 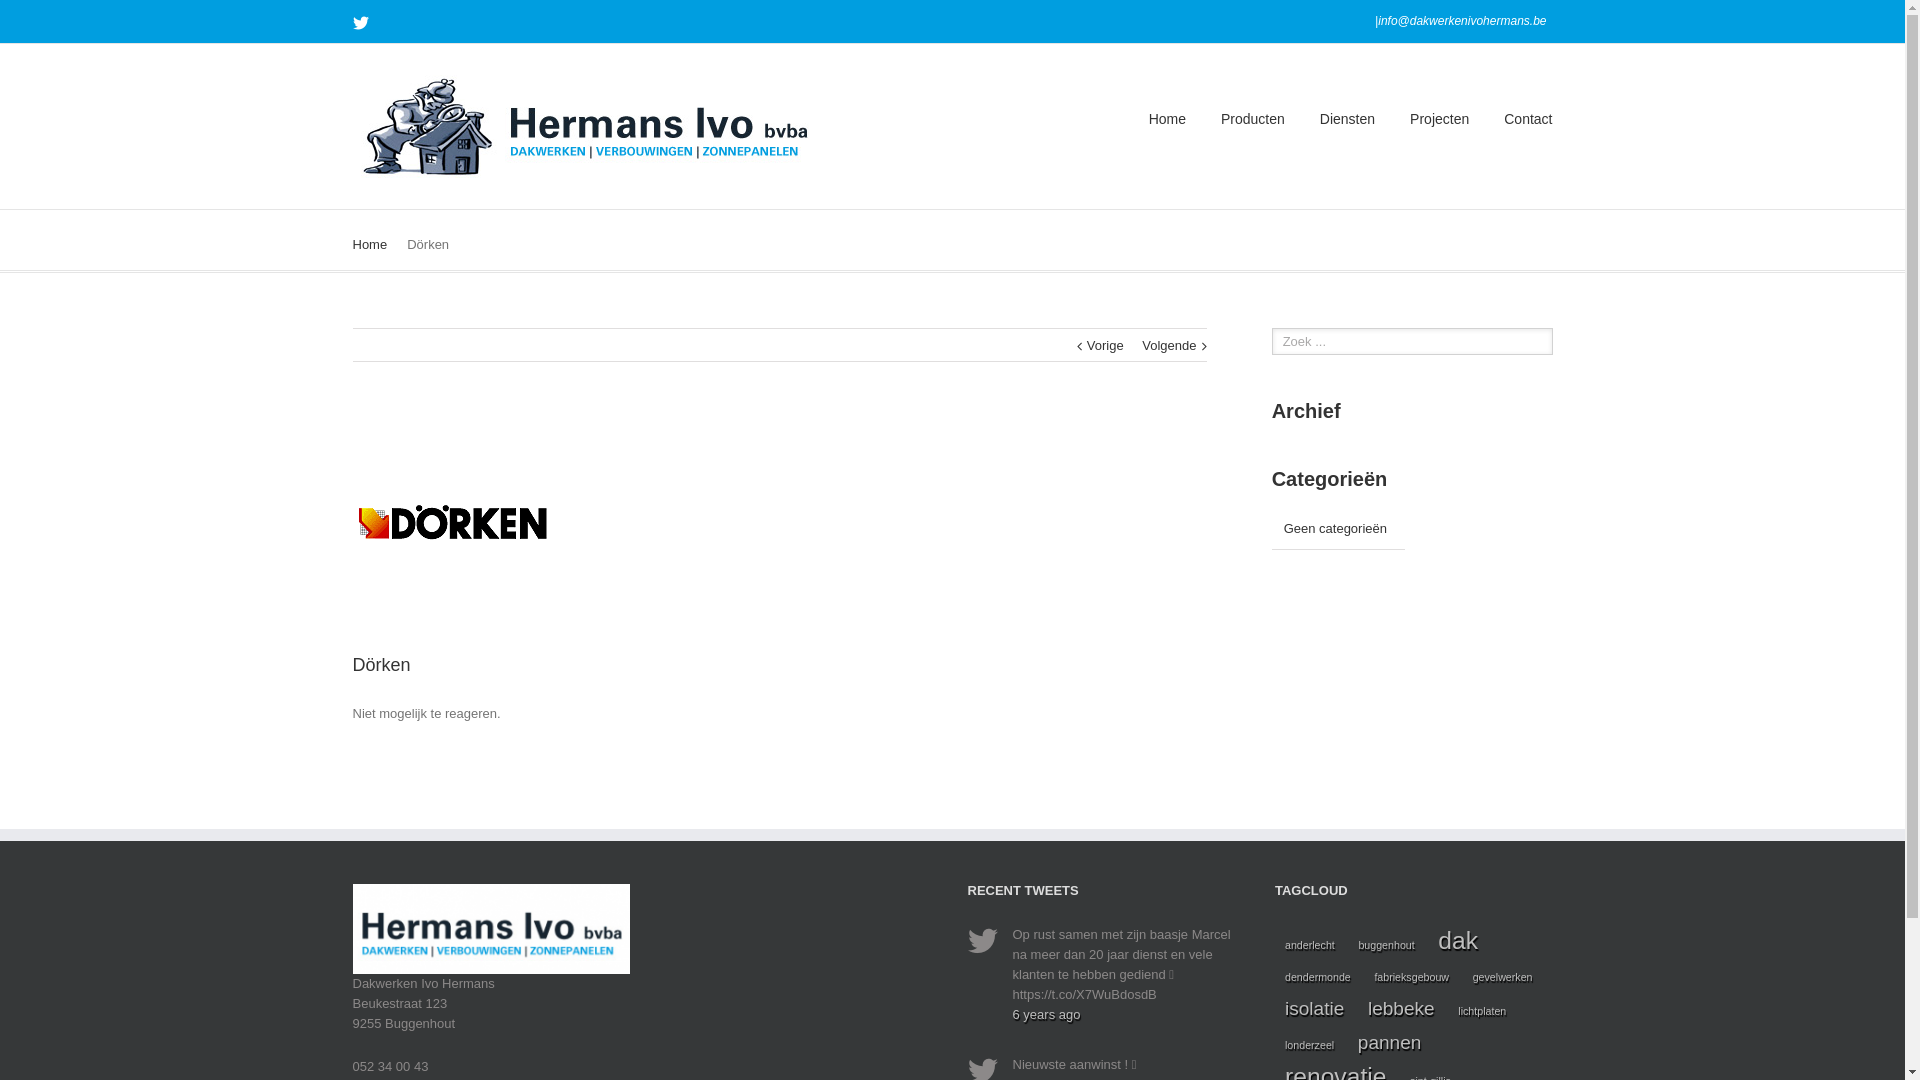 What do you see at coordinates (1412, 977) in the screenshot?
I see `fabrieksgebouw` at bounding box center [1412, 977].